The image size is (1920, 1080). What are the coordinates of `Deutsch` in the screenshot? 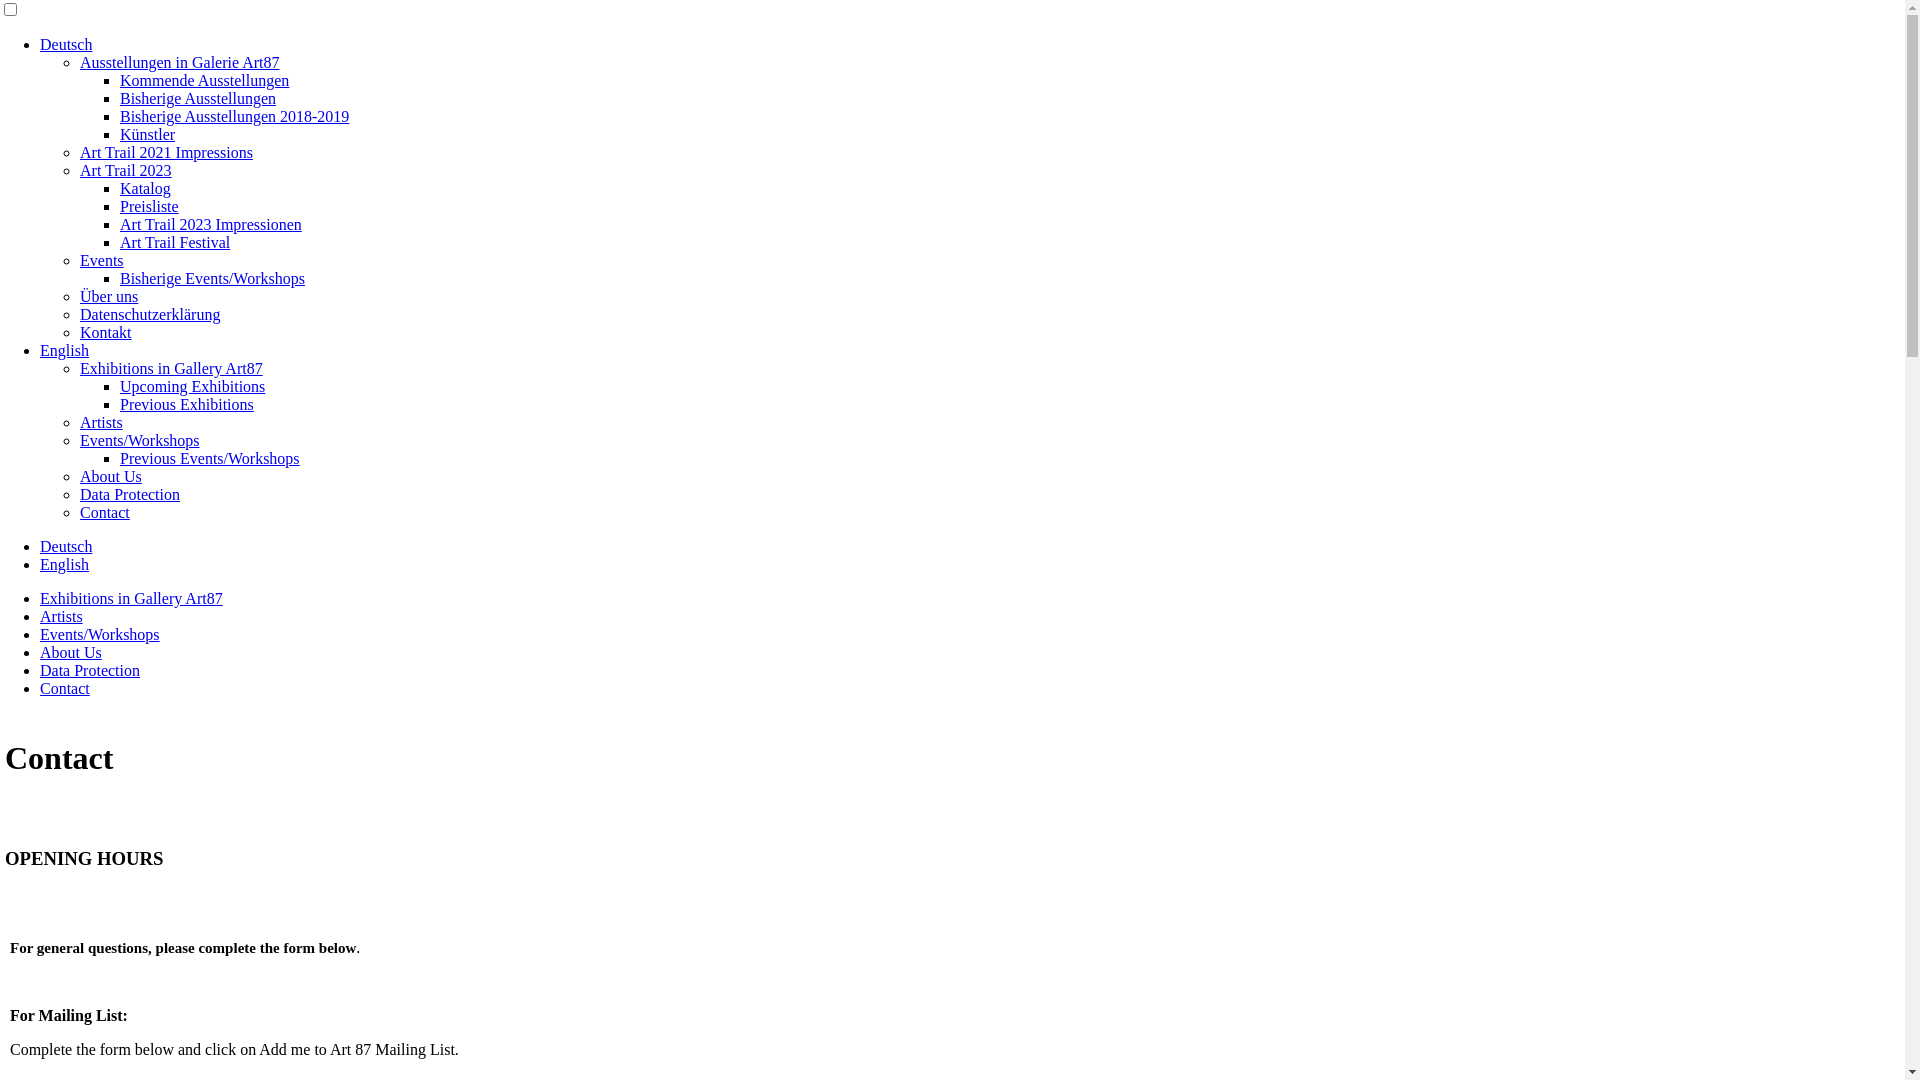 It's located at (66, 546).